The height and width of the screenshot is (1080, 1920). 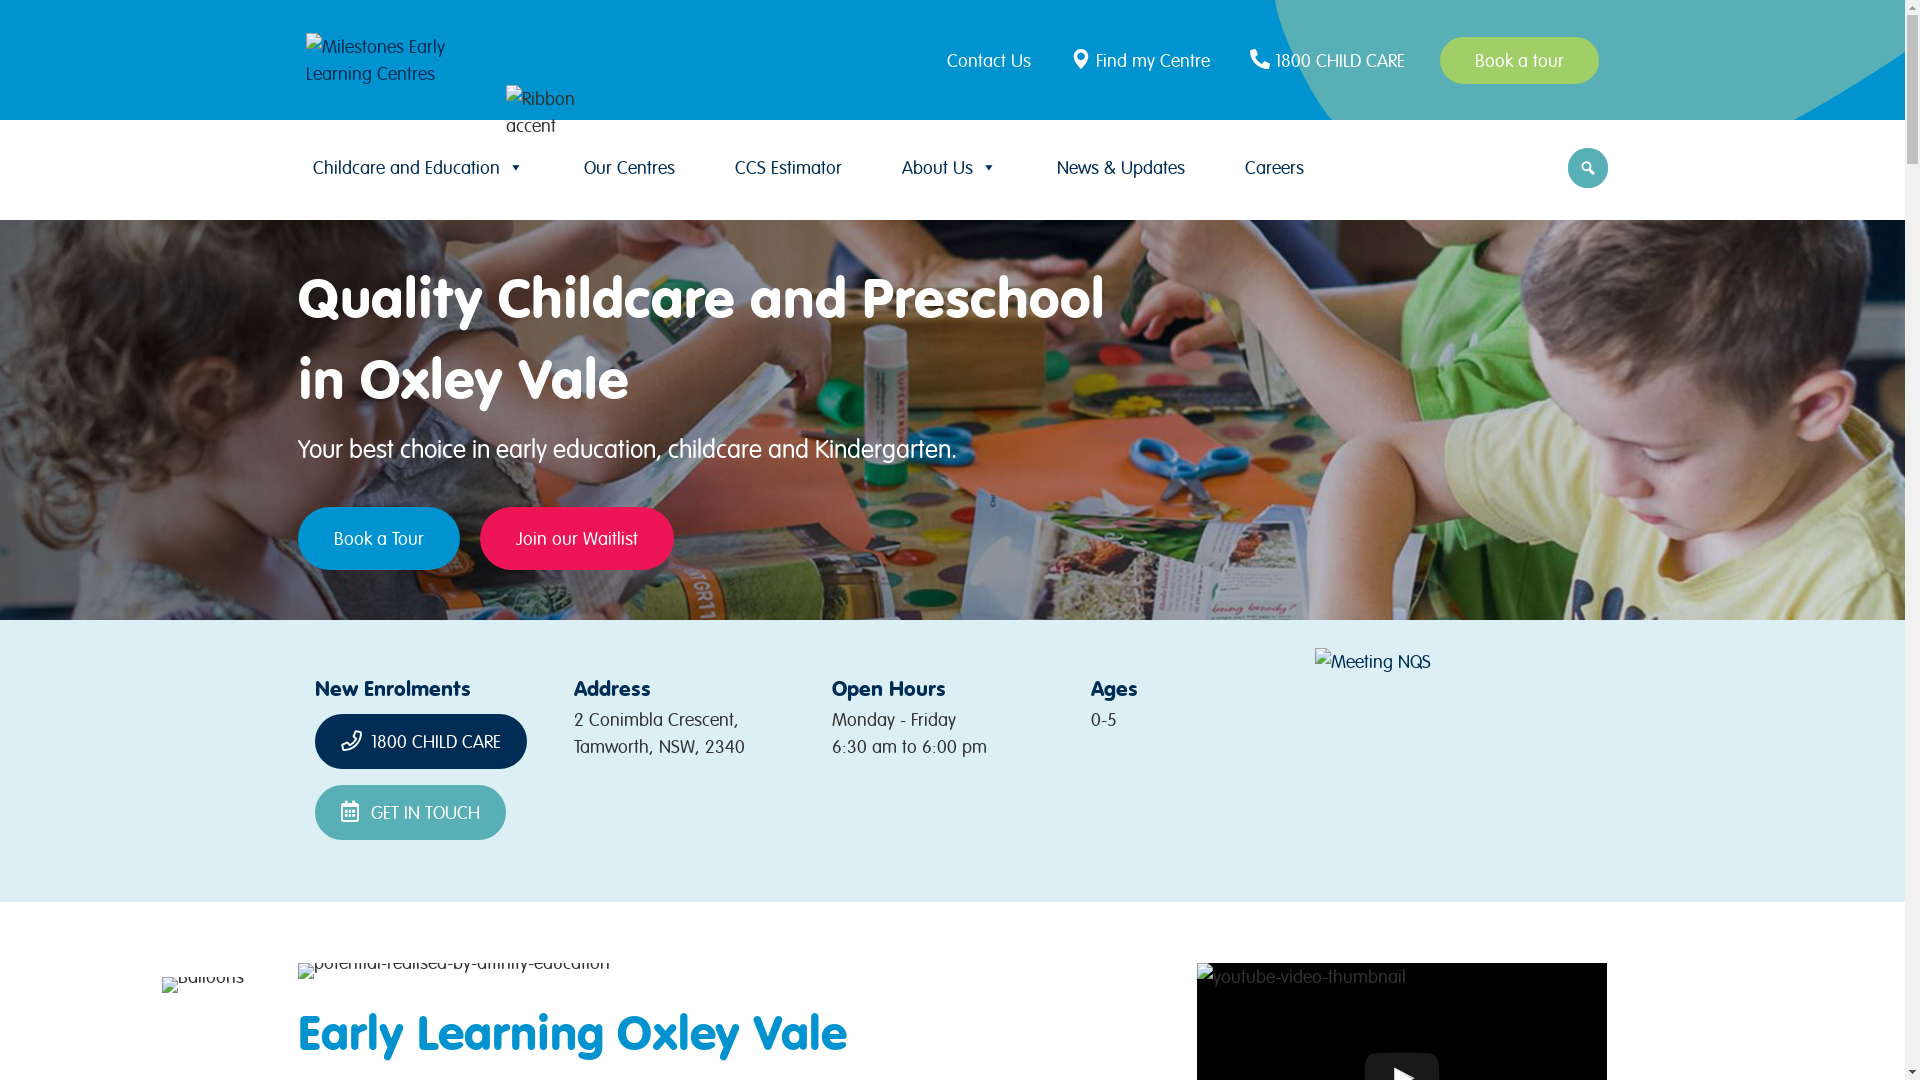 What do you see at coordinates (454, 971) in the screenshot?
I see `potential-realised-by-affinity-education` at bounding box center [454, 971].